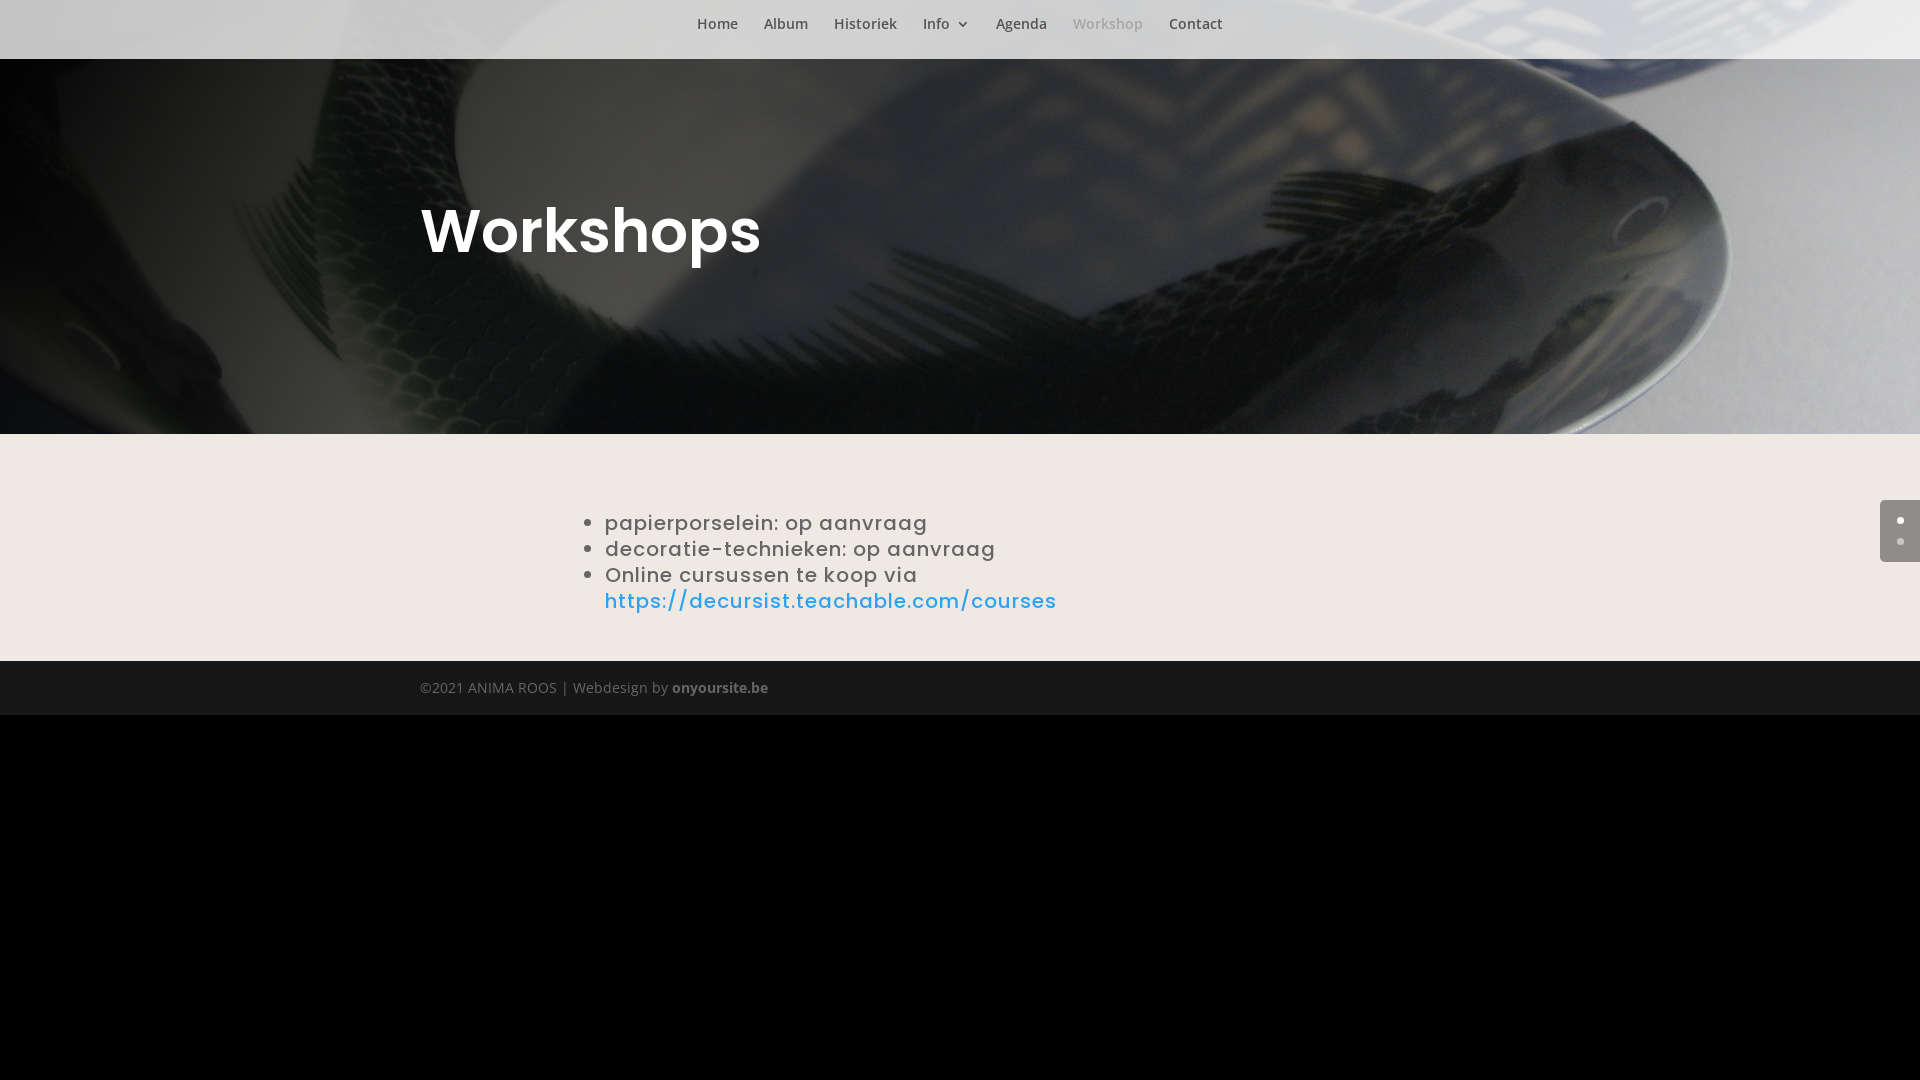 This screenshot has height=1080, width=1920. What do you see at coordinates (831, 601) in the screenshot?
I see `https://decursist.teachable.com/courses` at bounding box center [831, 601].